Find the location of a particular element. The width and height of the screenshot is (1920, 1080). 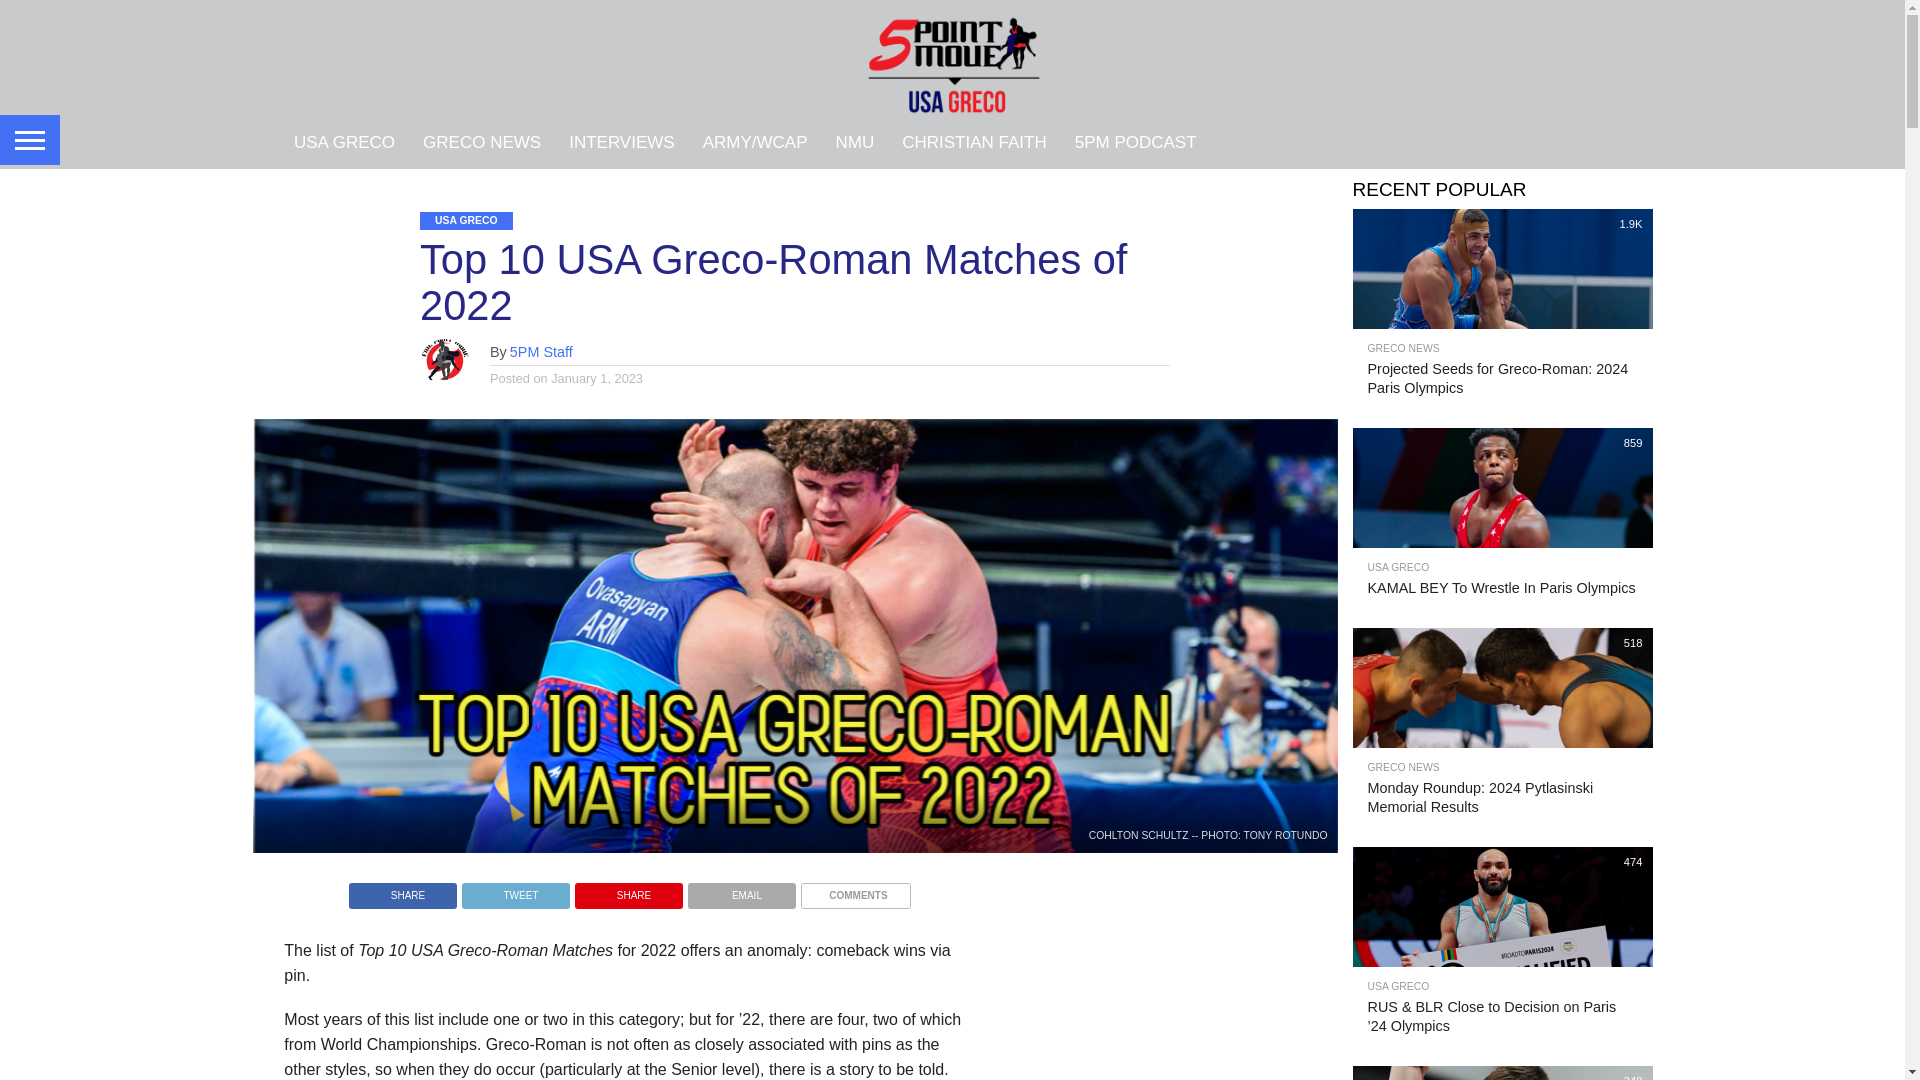

Share on Facebook is located at coordinates (402, 890).